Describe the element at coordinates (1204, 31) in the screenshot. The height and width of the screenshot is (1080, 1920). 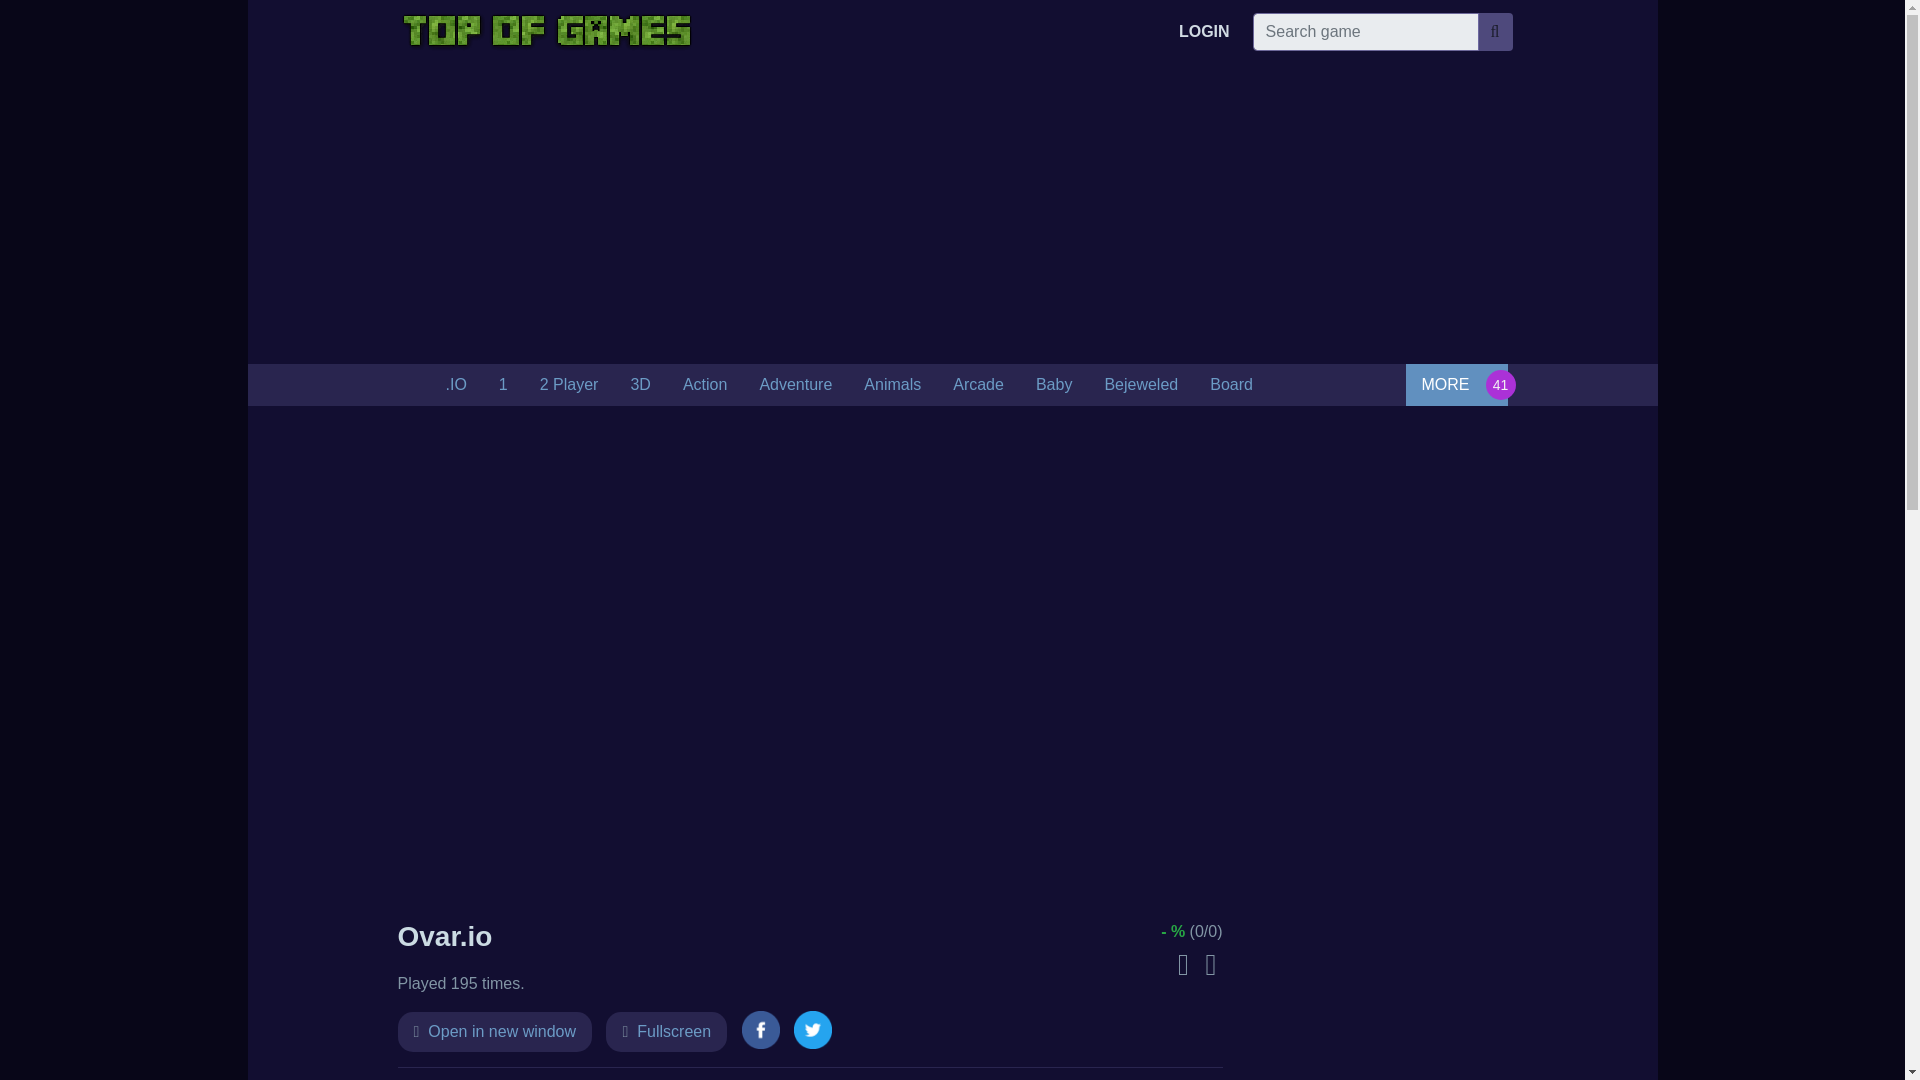
I see `LOGIN` at that location.